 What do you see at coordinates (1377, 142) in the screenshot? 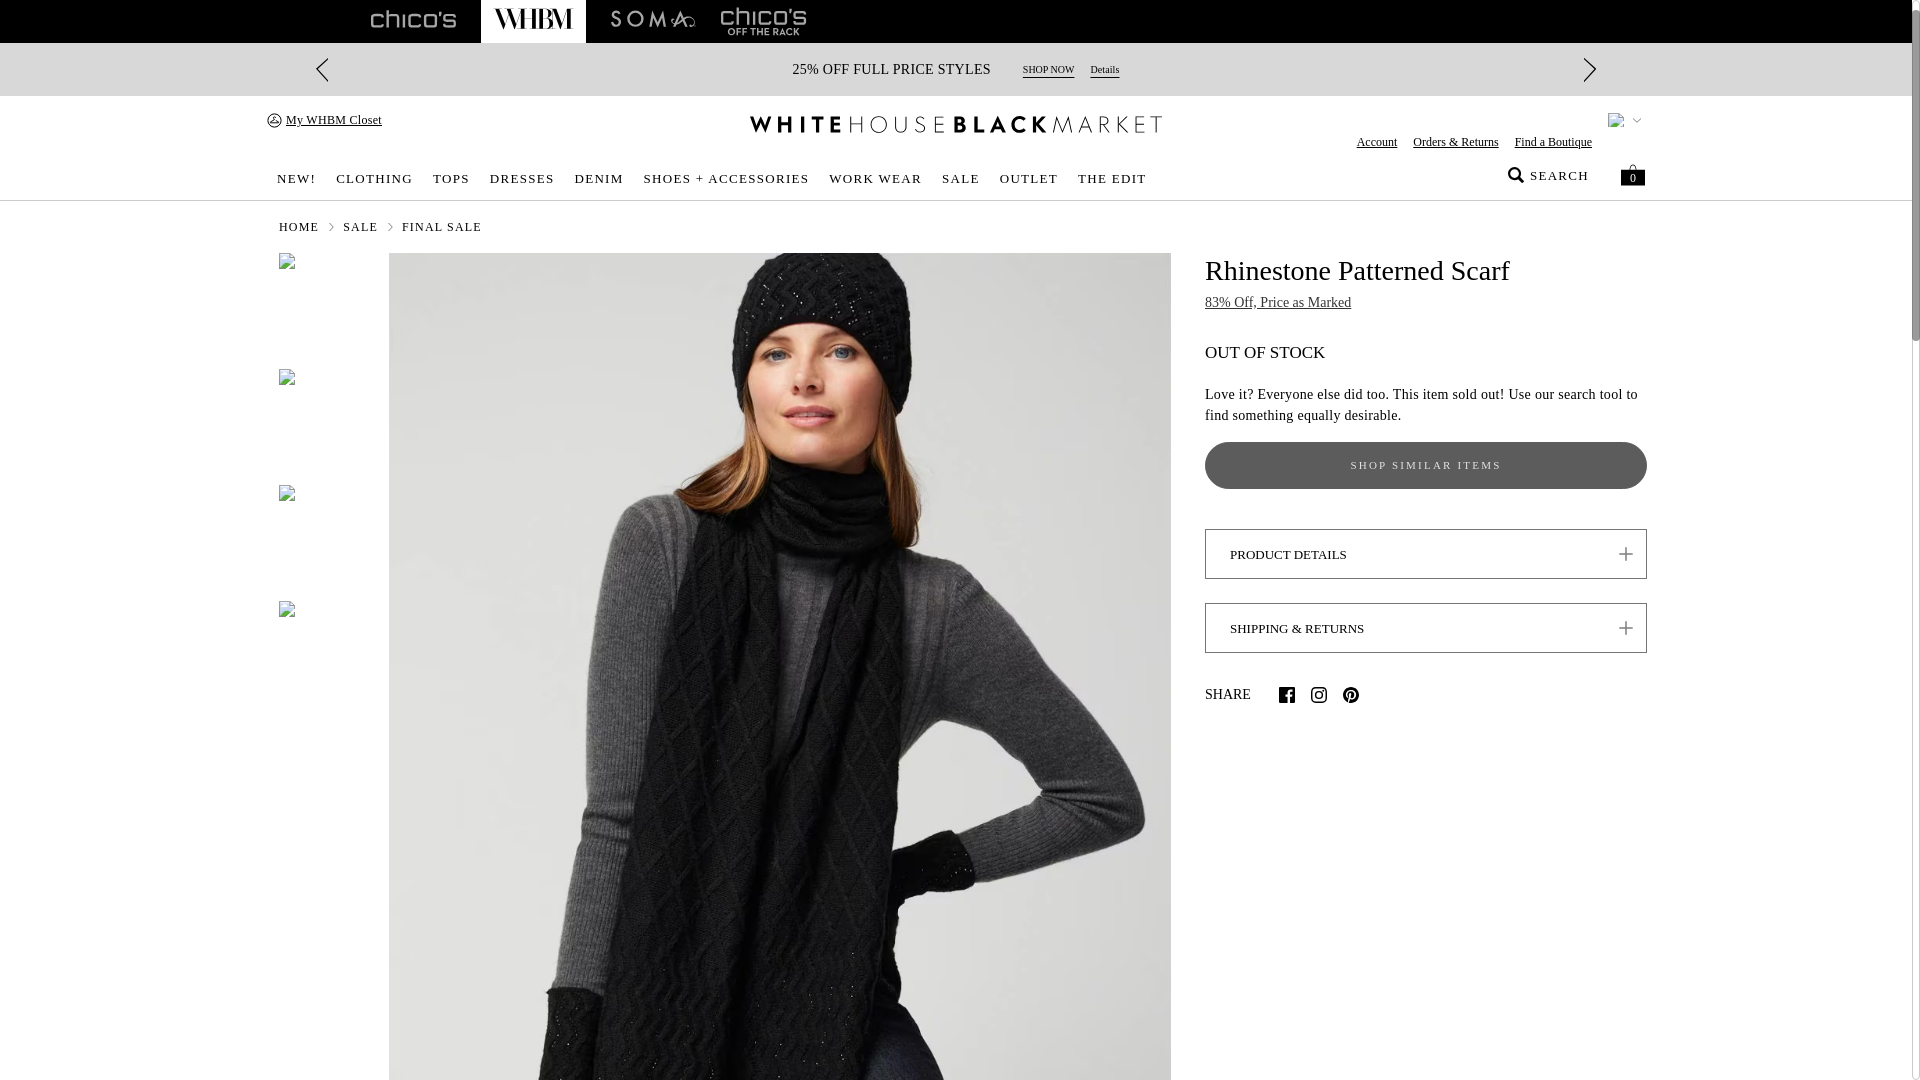
I see `Account` at bounding box center [1377, 142].